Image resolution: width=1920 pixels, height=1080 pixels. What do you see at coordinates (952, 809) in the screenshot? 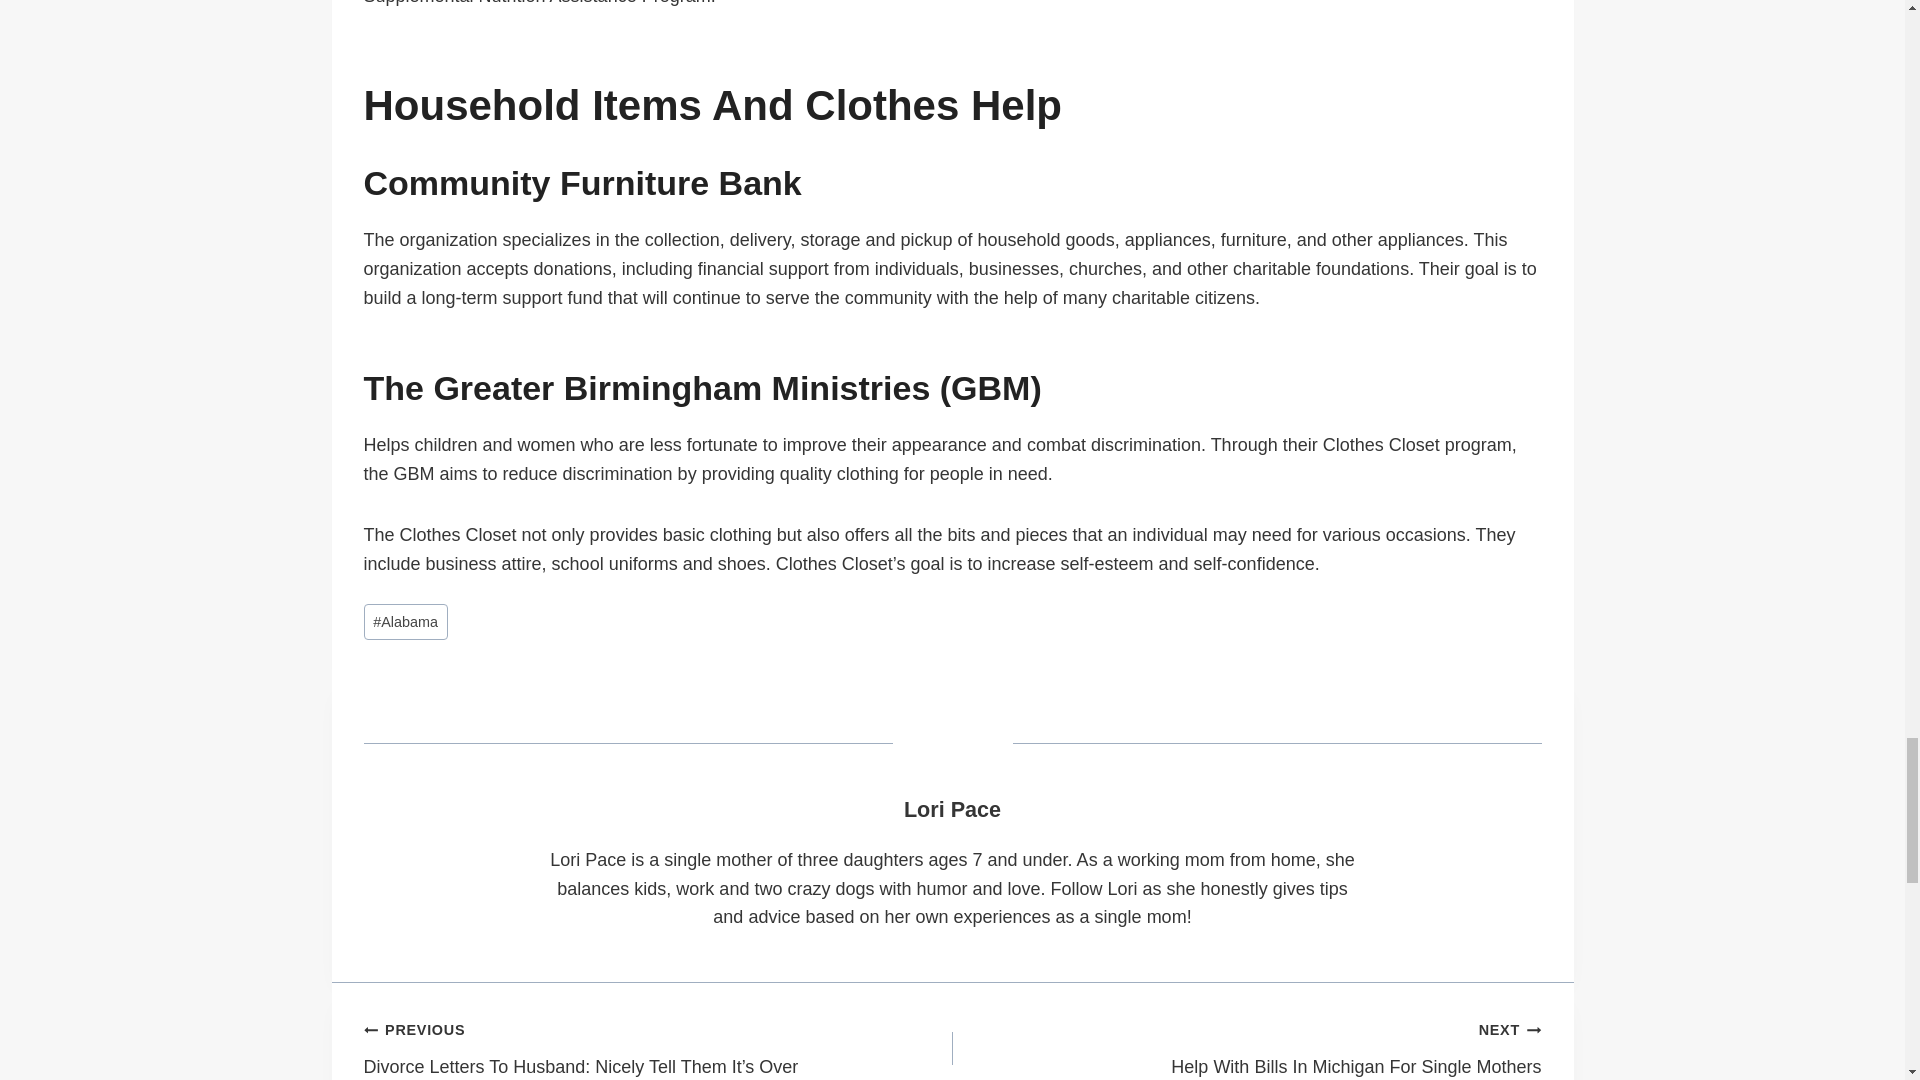
I see `Posts by Lori Pace` at bounding box center [952, 809].